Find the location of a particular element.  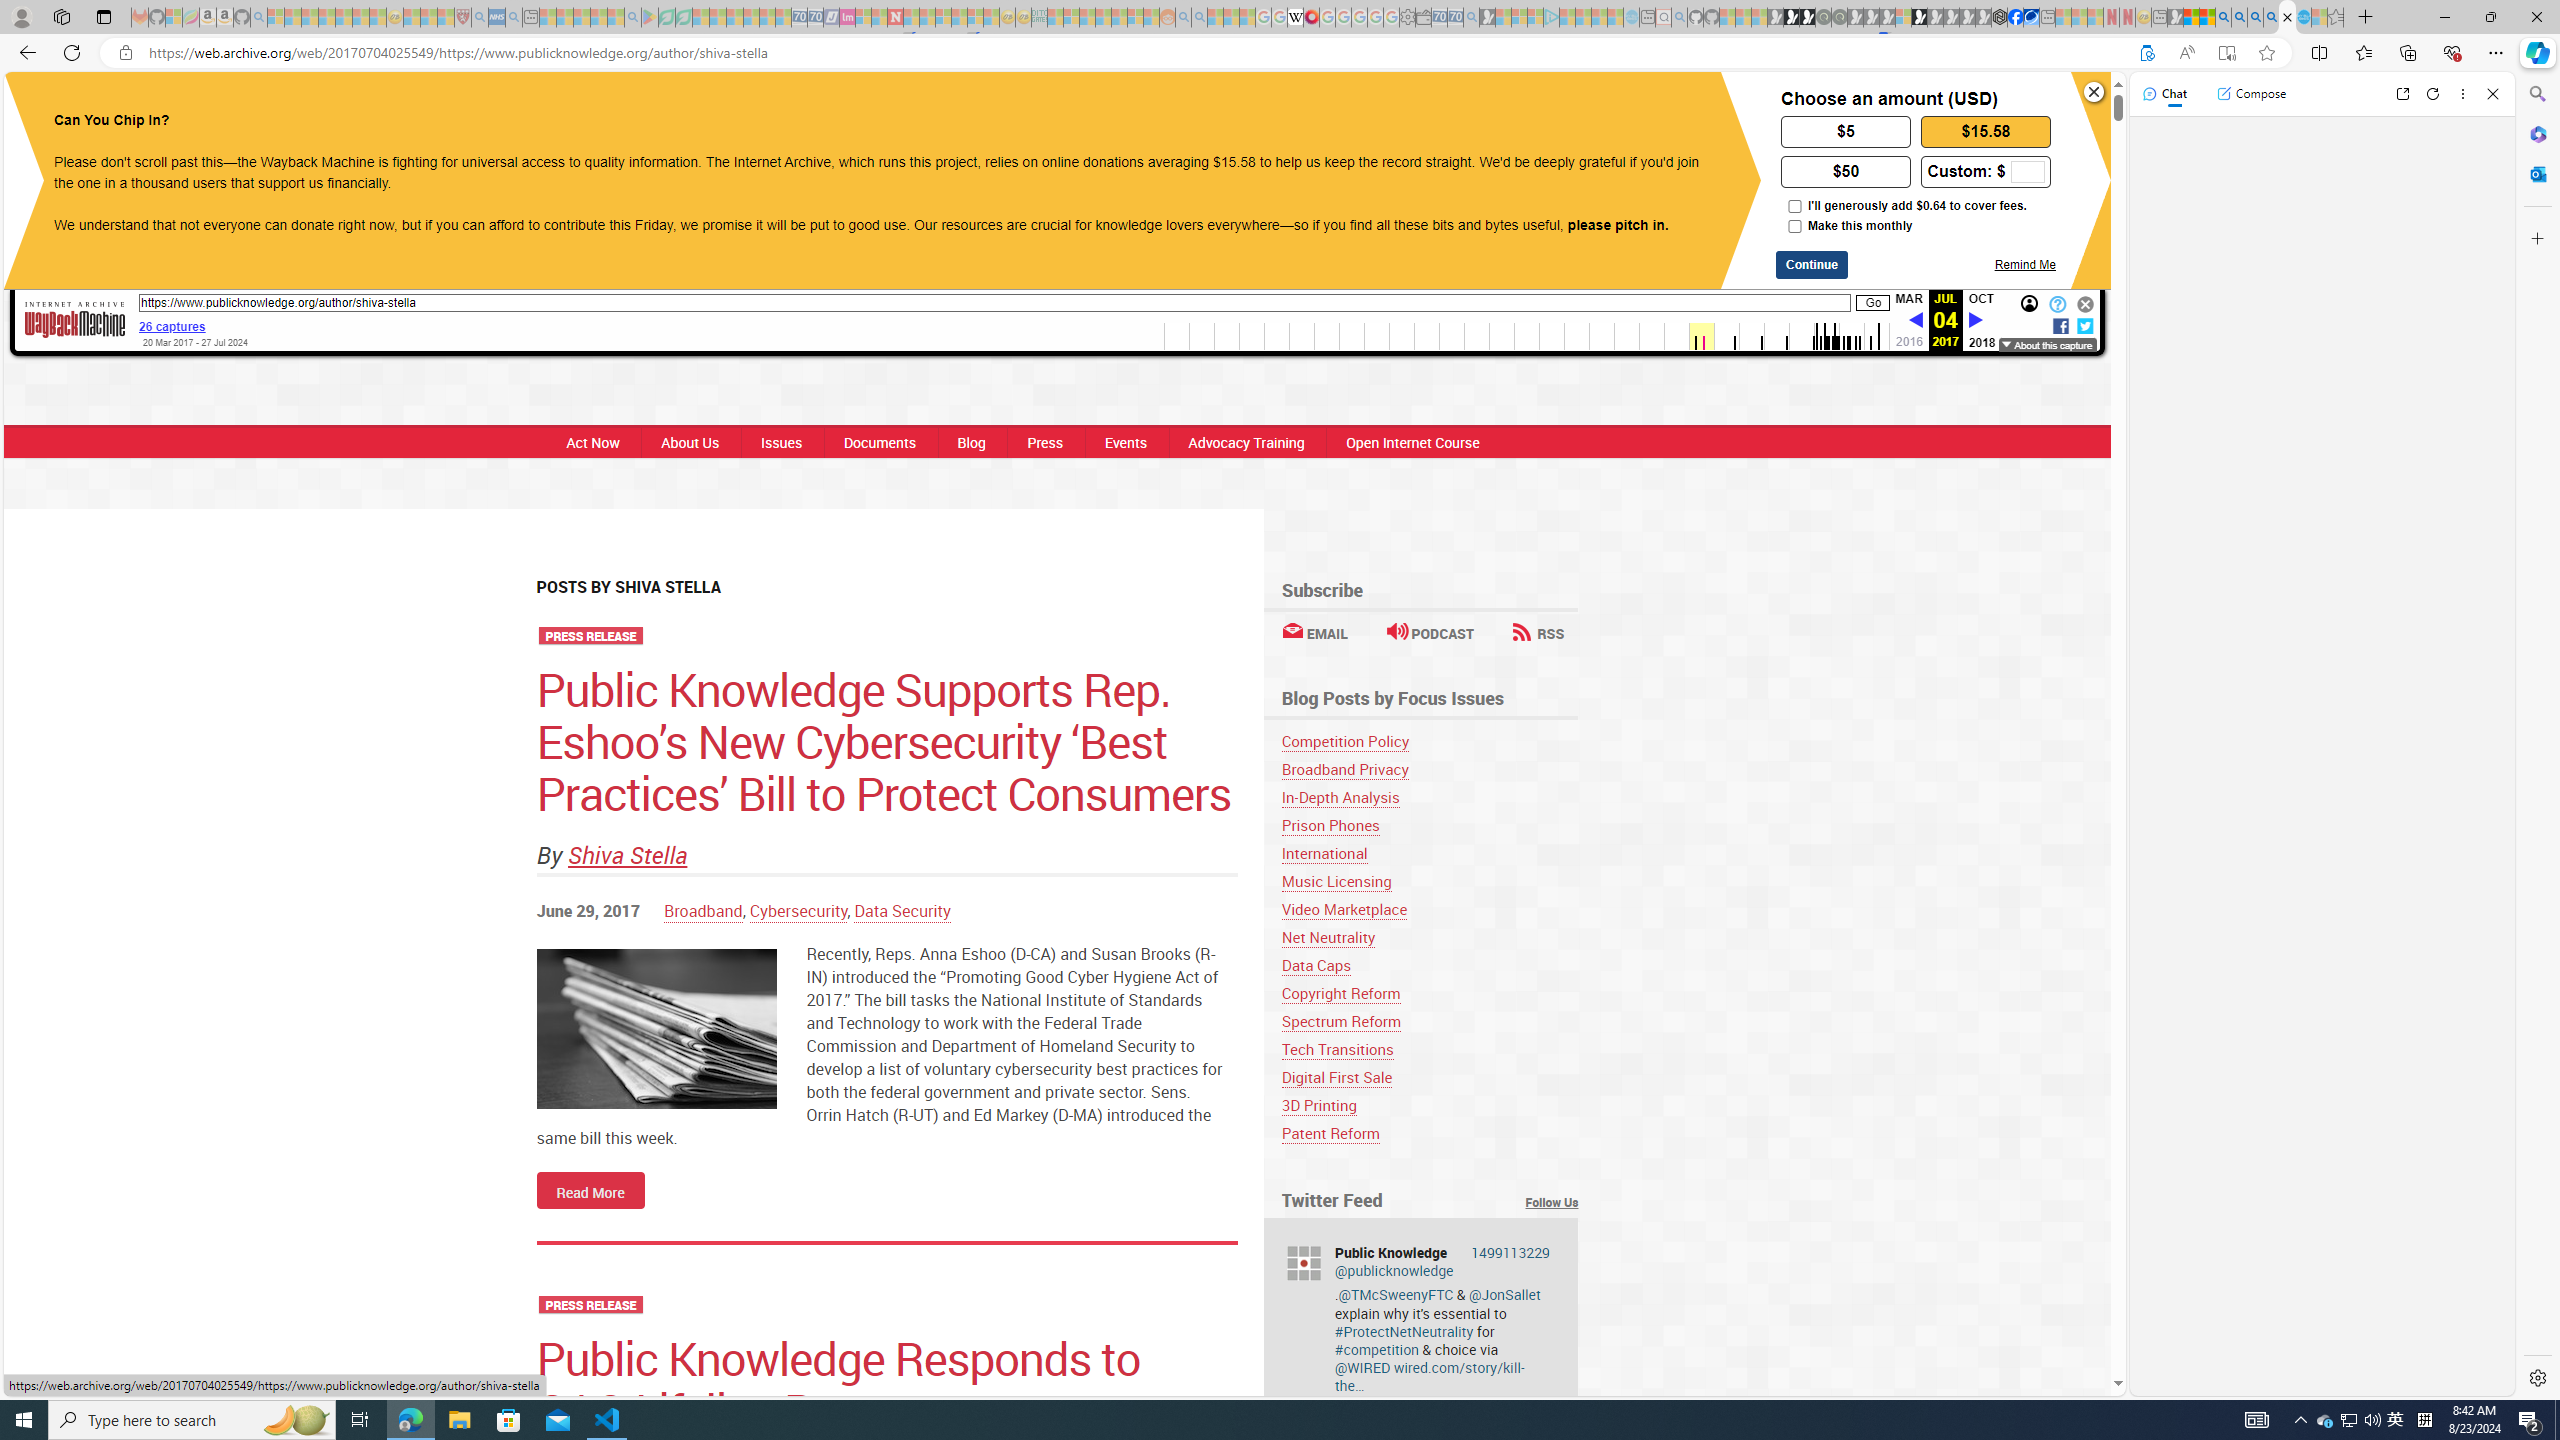

RSS is located at coordinates (1538, 633).